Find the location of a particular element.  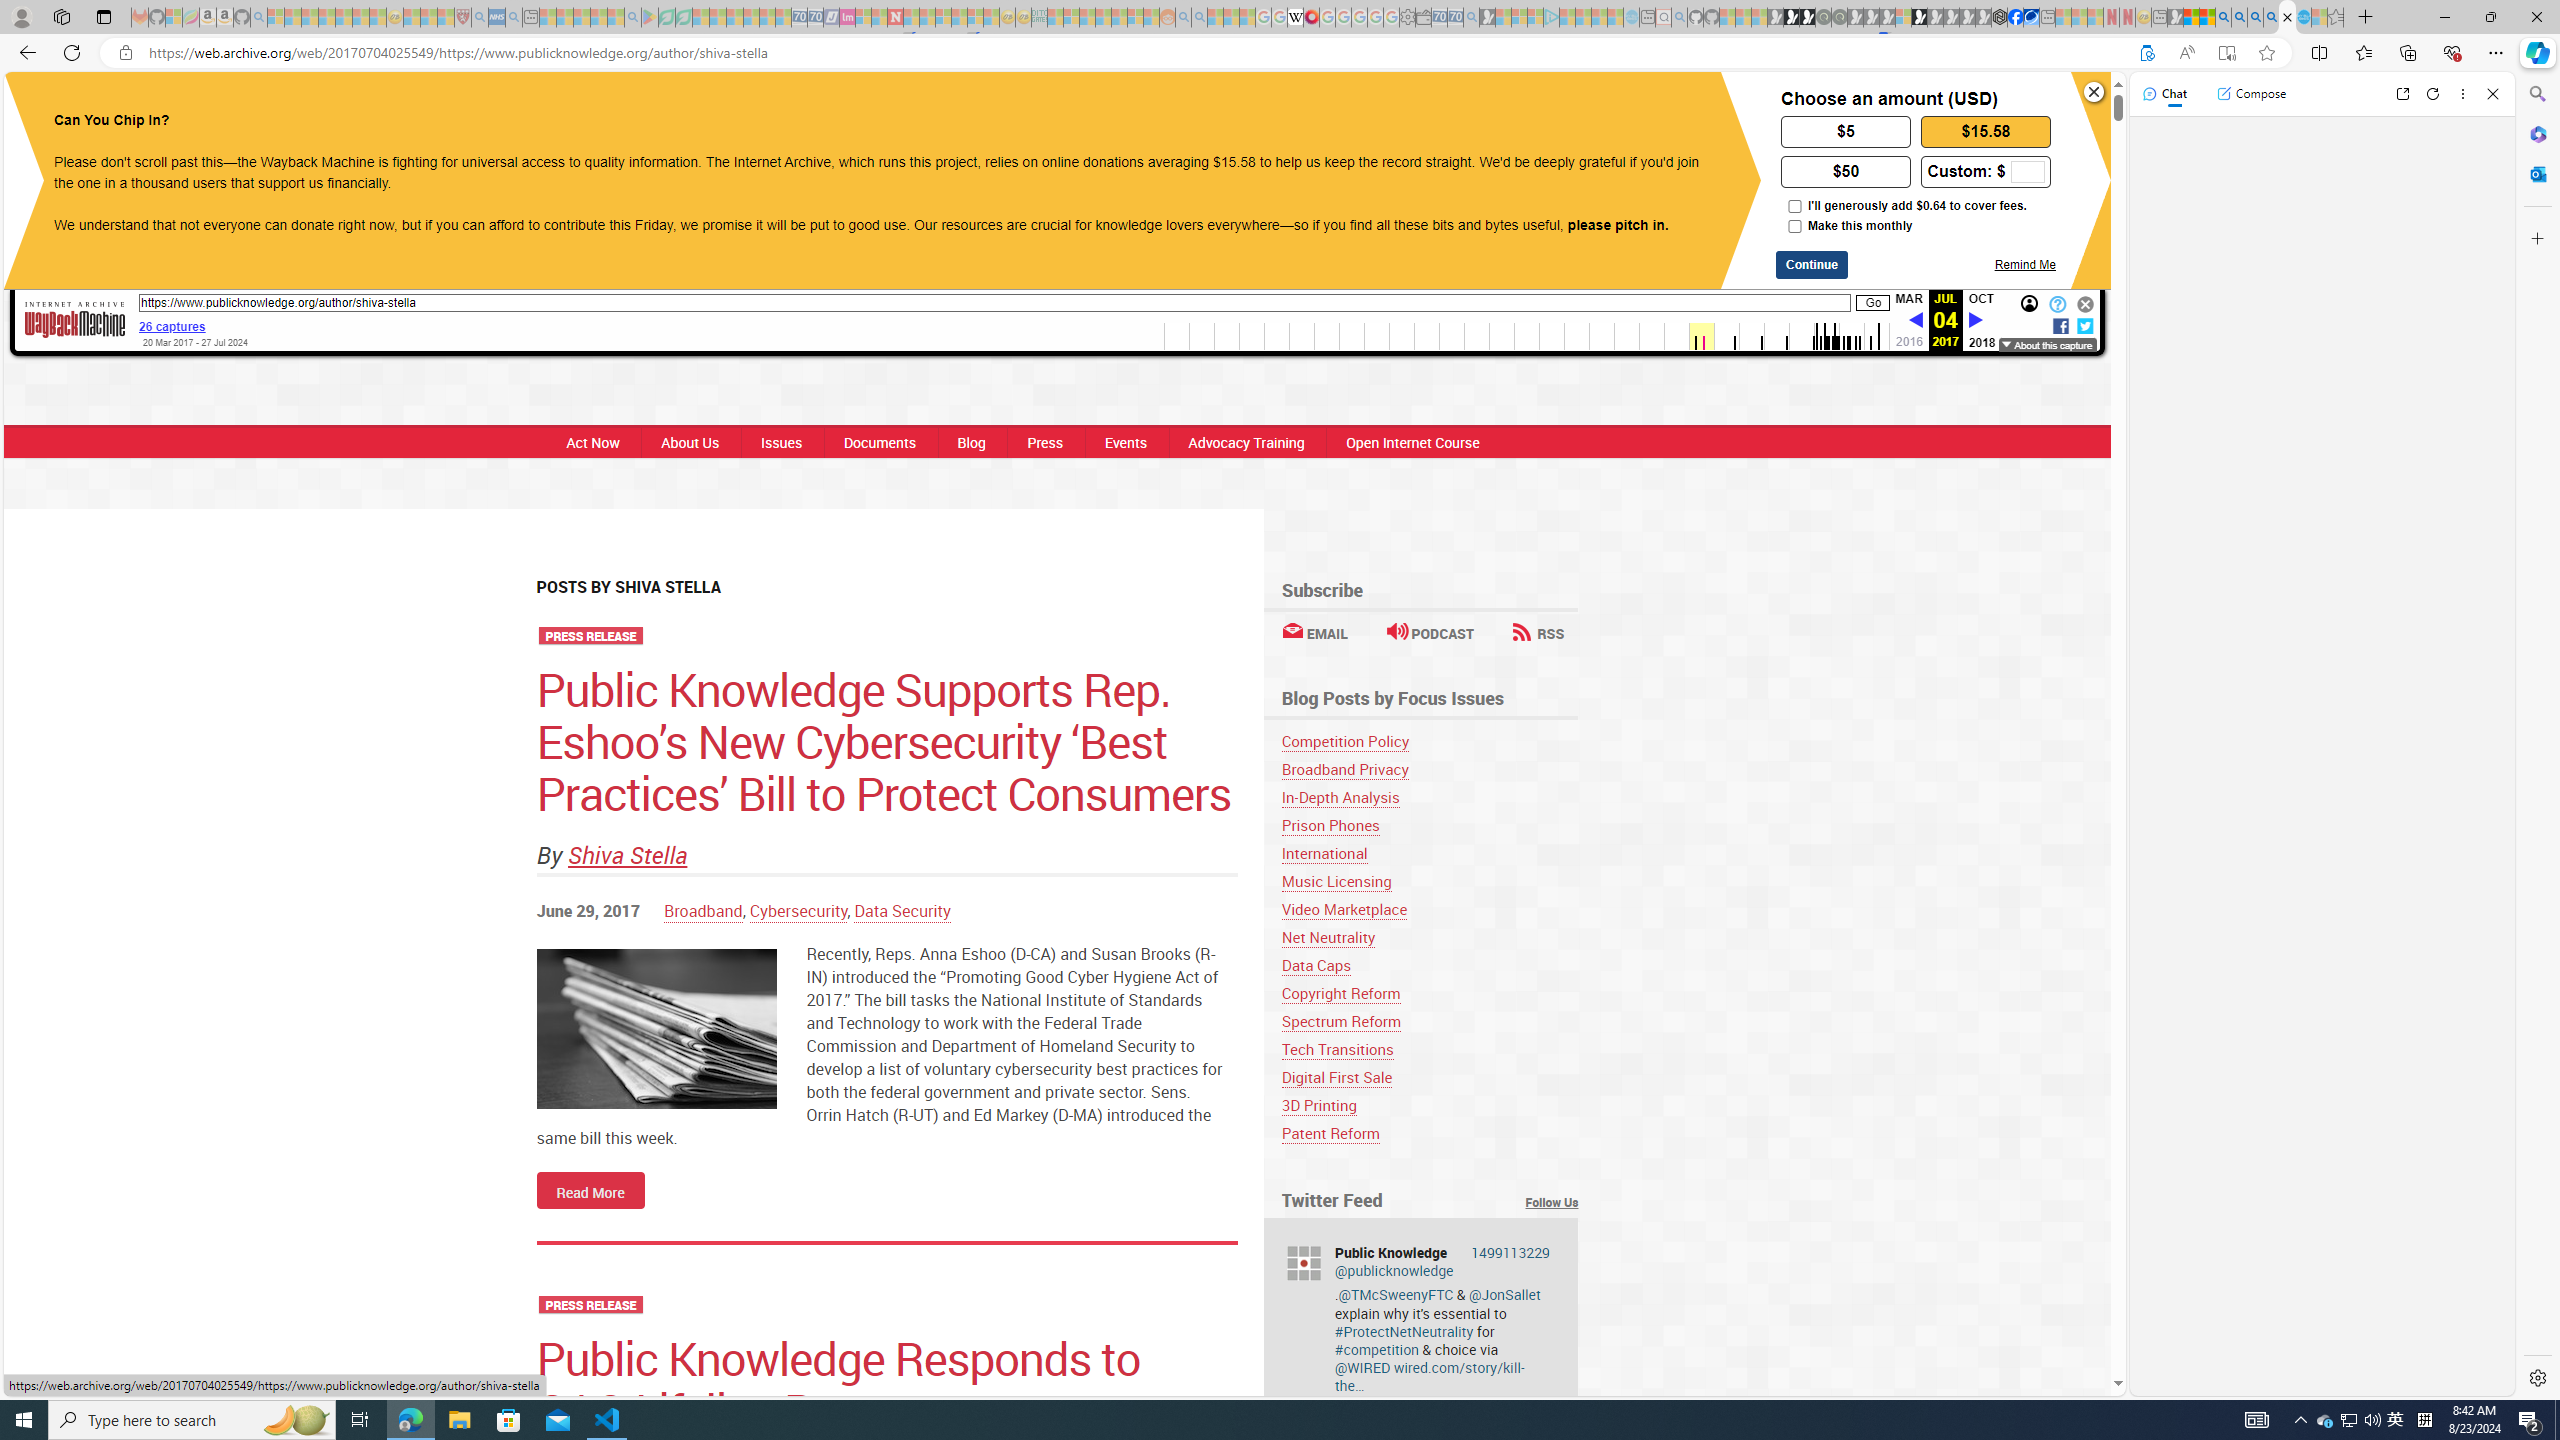

RSS is located at coordinates (1538, 633).